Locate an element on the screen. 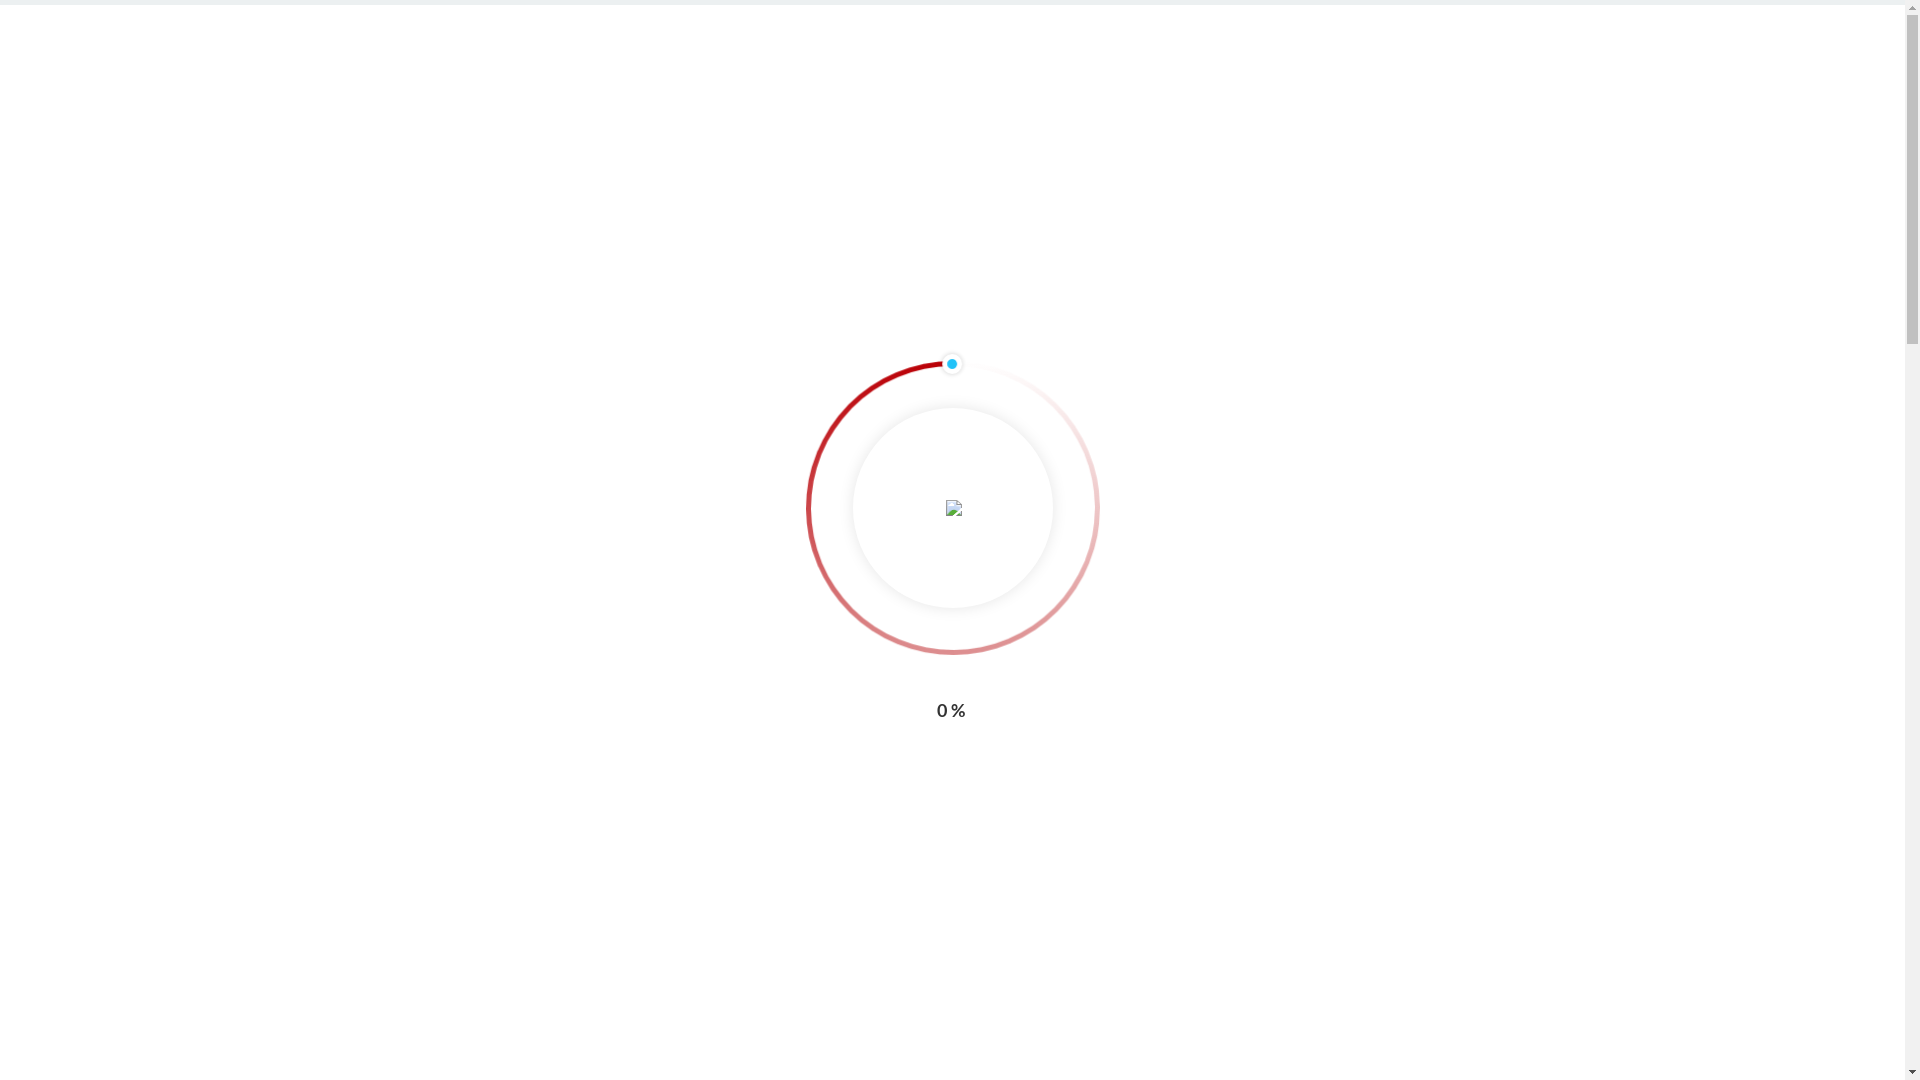  About Us is located at coordinates (401, 792).